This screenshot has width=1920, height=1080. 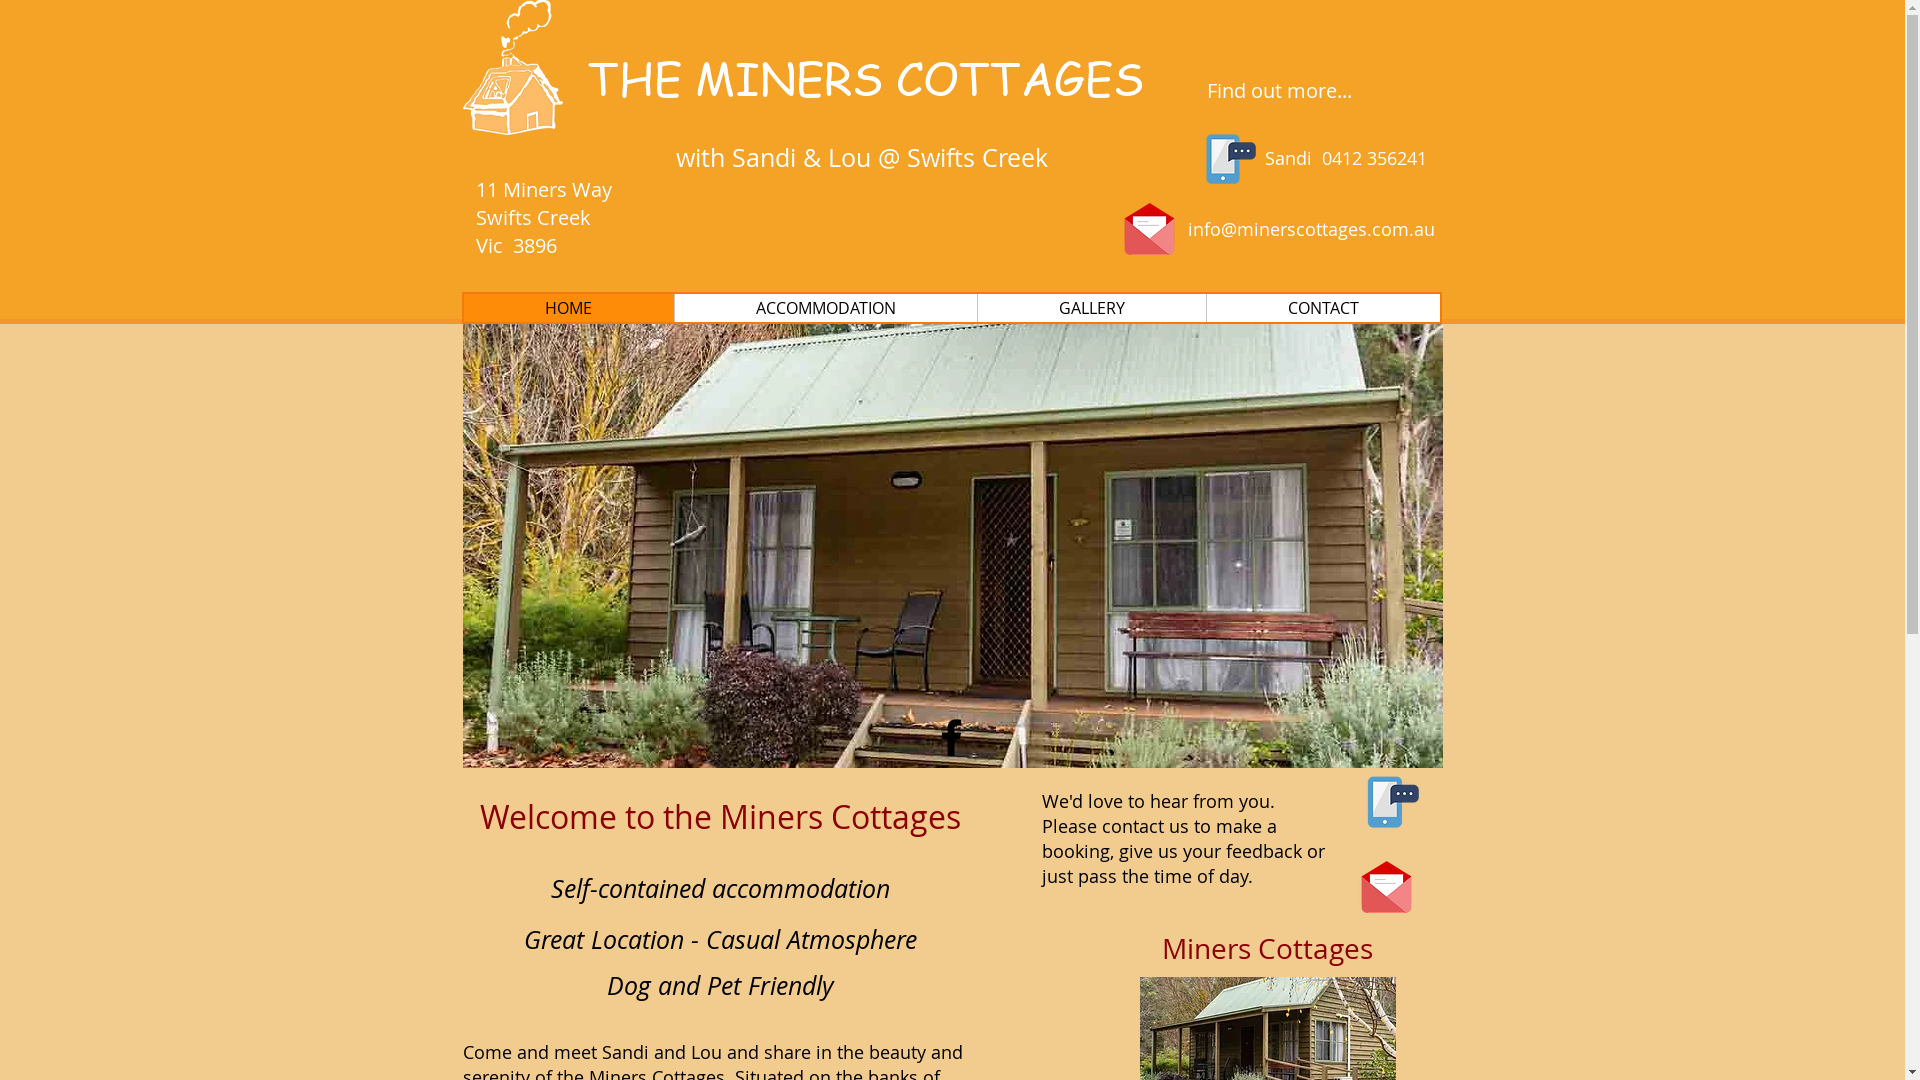 What do you see at coordinates (1323, 308) in the screenshot?
I see `CONTACT` at bounding box center [1323, 308].